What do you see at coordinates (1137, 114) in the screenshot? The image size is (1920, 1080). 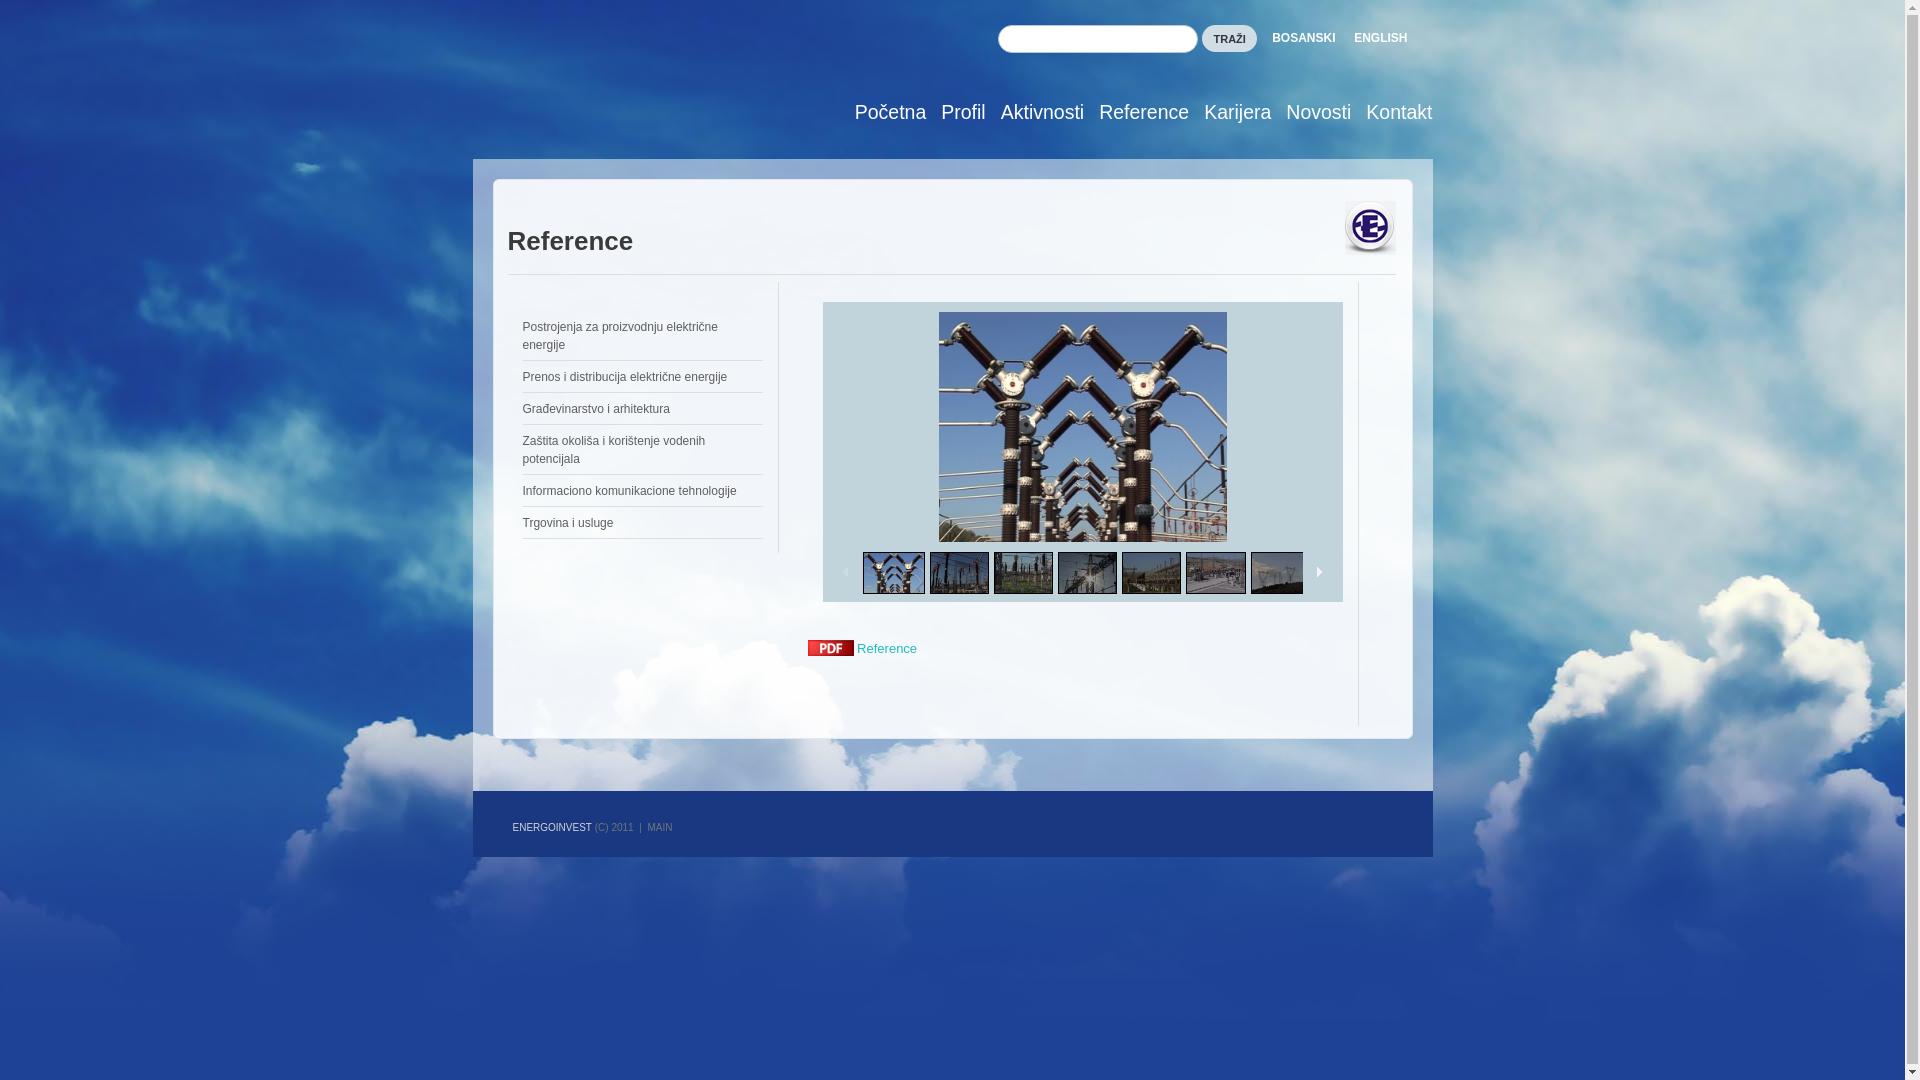 I see `Reference` at bounding box center [1137, 114].